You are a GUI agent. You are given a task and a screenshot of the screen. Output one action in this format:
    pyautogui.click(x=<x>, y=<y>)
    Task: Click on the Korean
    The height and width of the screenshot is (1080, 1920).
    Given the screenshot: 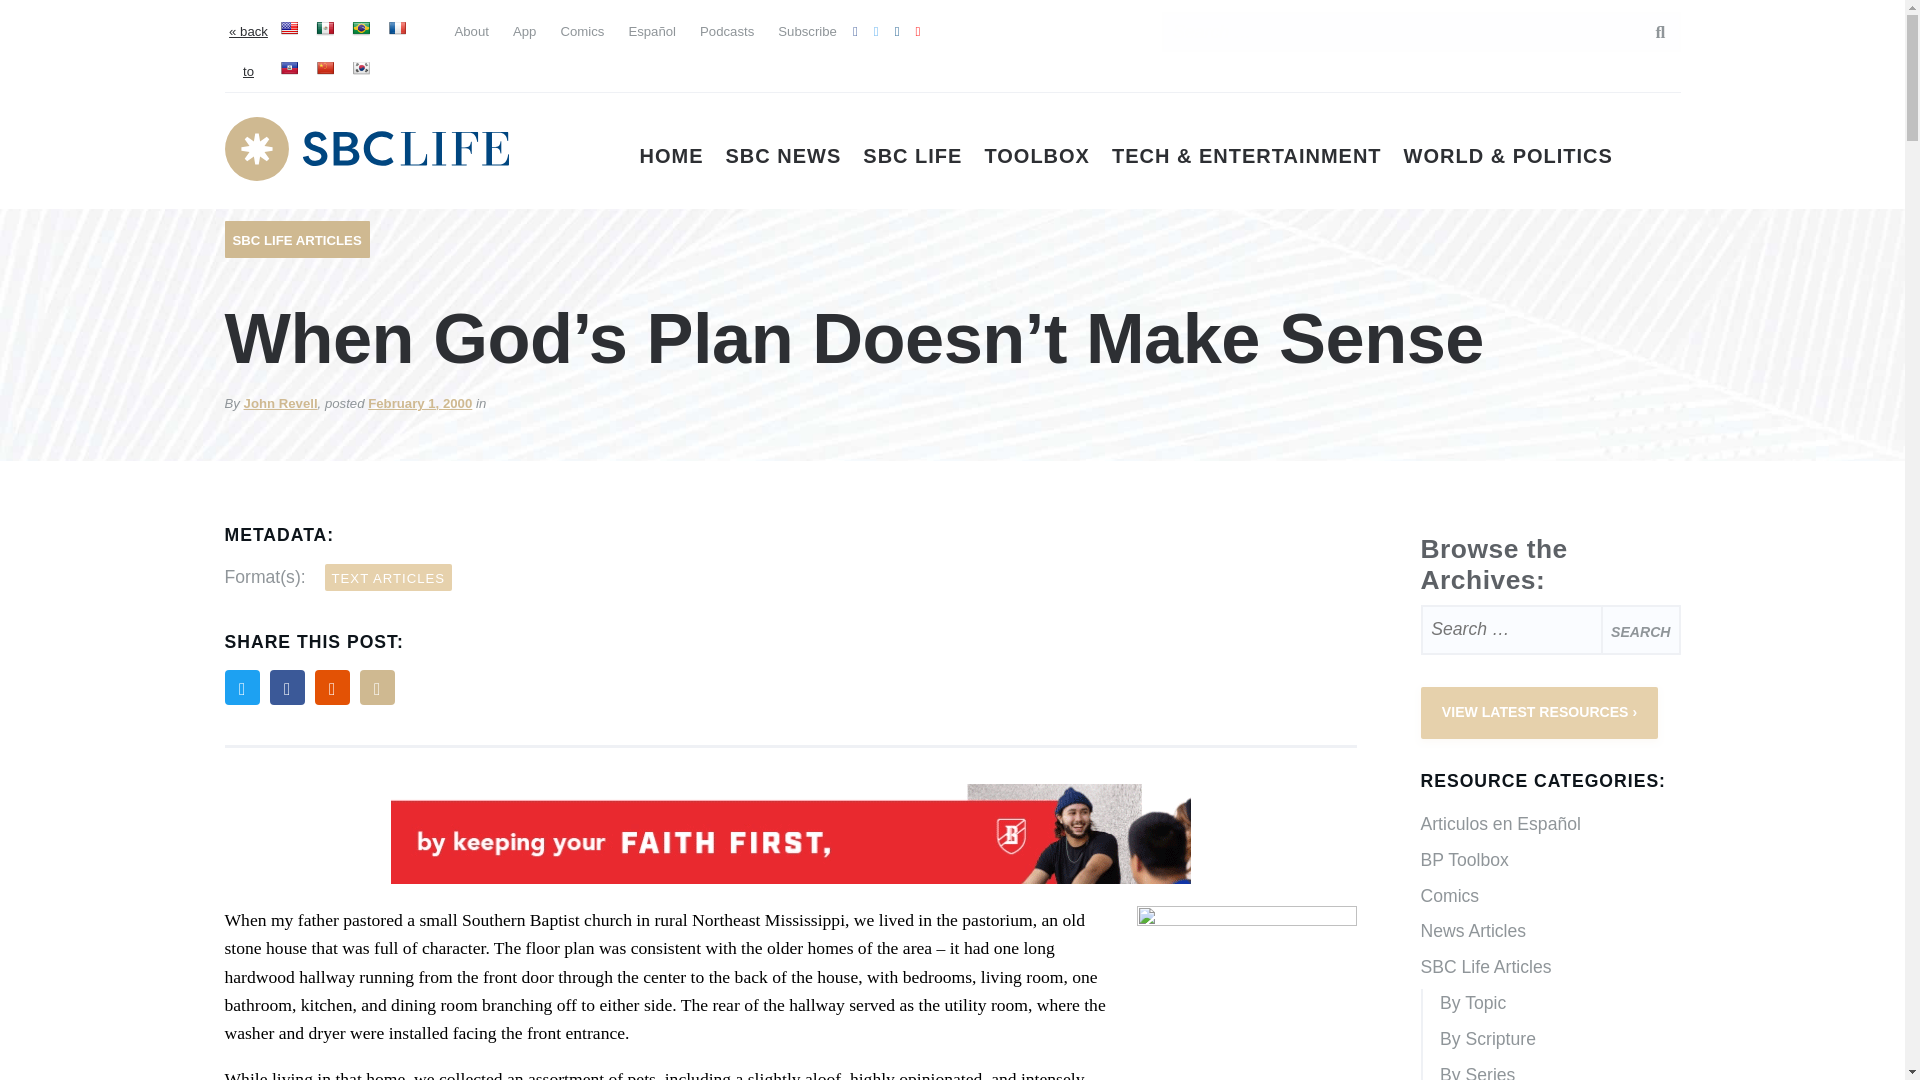 What is the action you would take?
    pyautogui.click(x=360, y=68)
    